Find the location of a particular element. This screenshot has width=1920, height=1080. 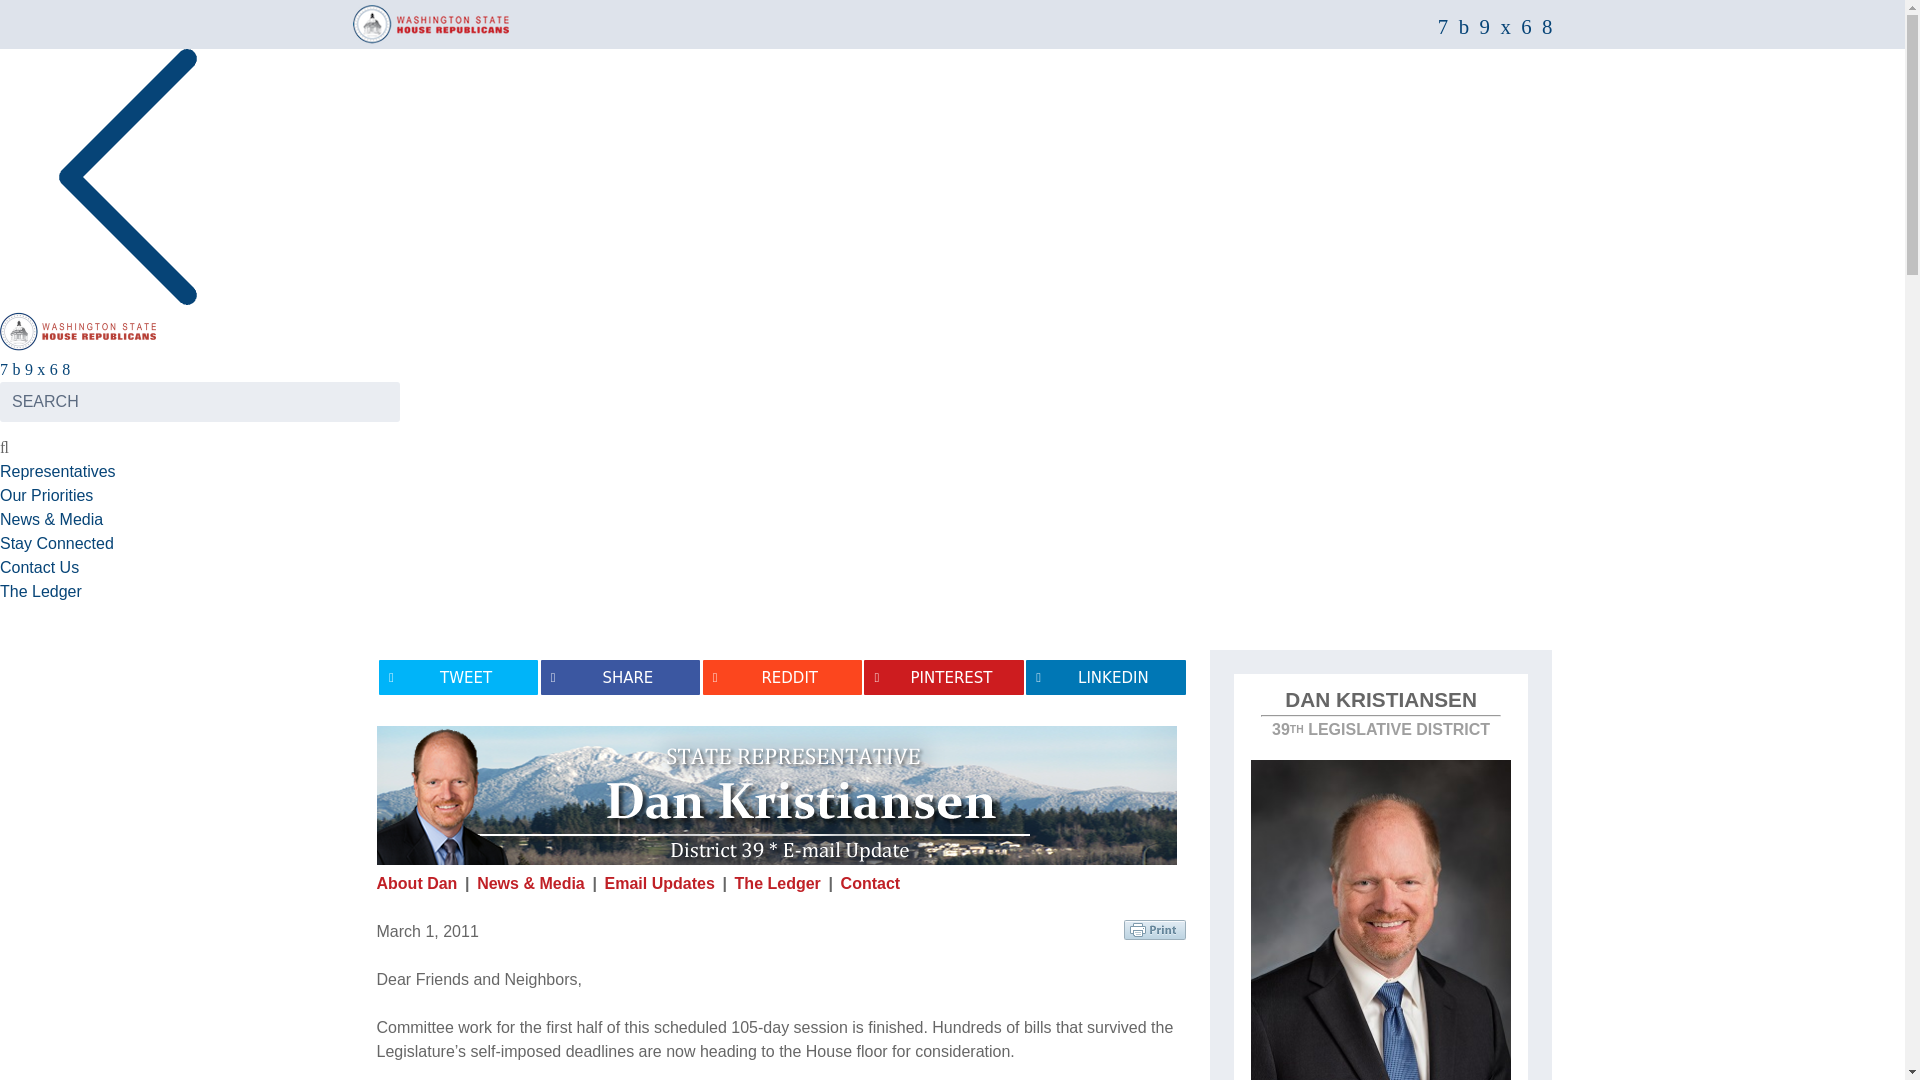

The Ledger is located at coordinates (41, 592).